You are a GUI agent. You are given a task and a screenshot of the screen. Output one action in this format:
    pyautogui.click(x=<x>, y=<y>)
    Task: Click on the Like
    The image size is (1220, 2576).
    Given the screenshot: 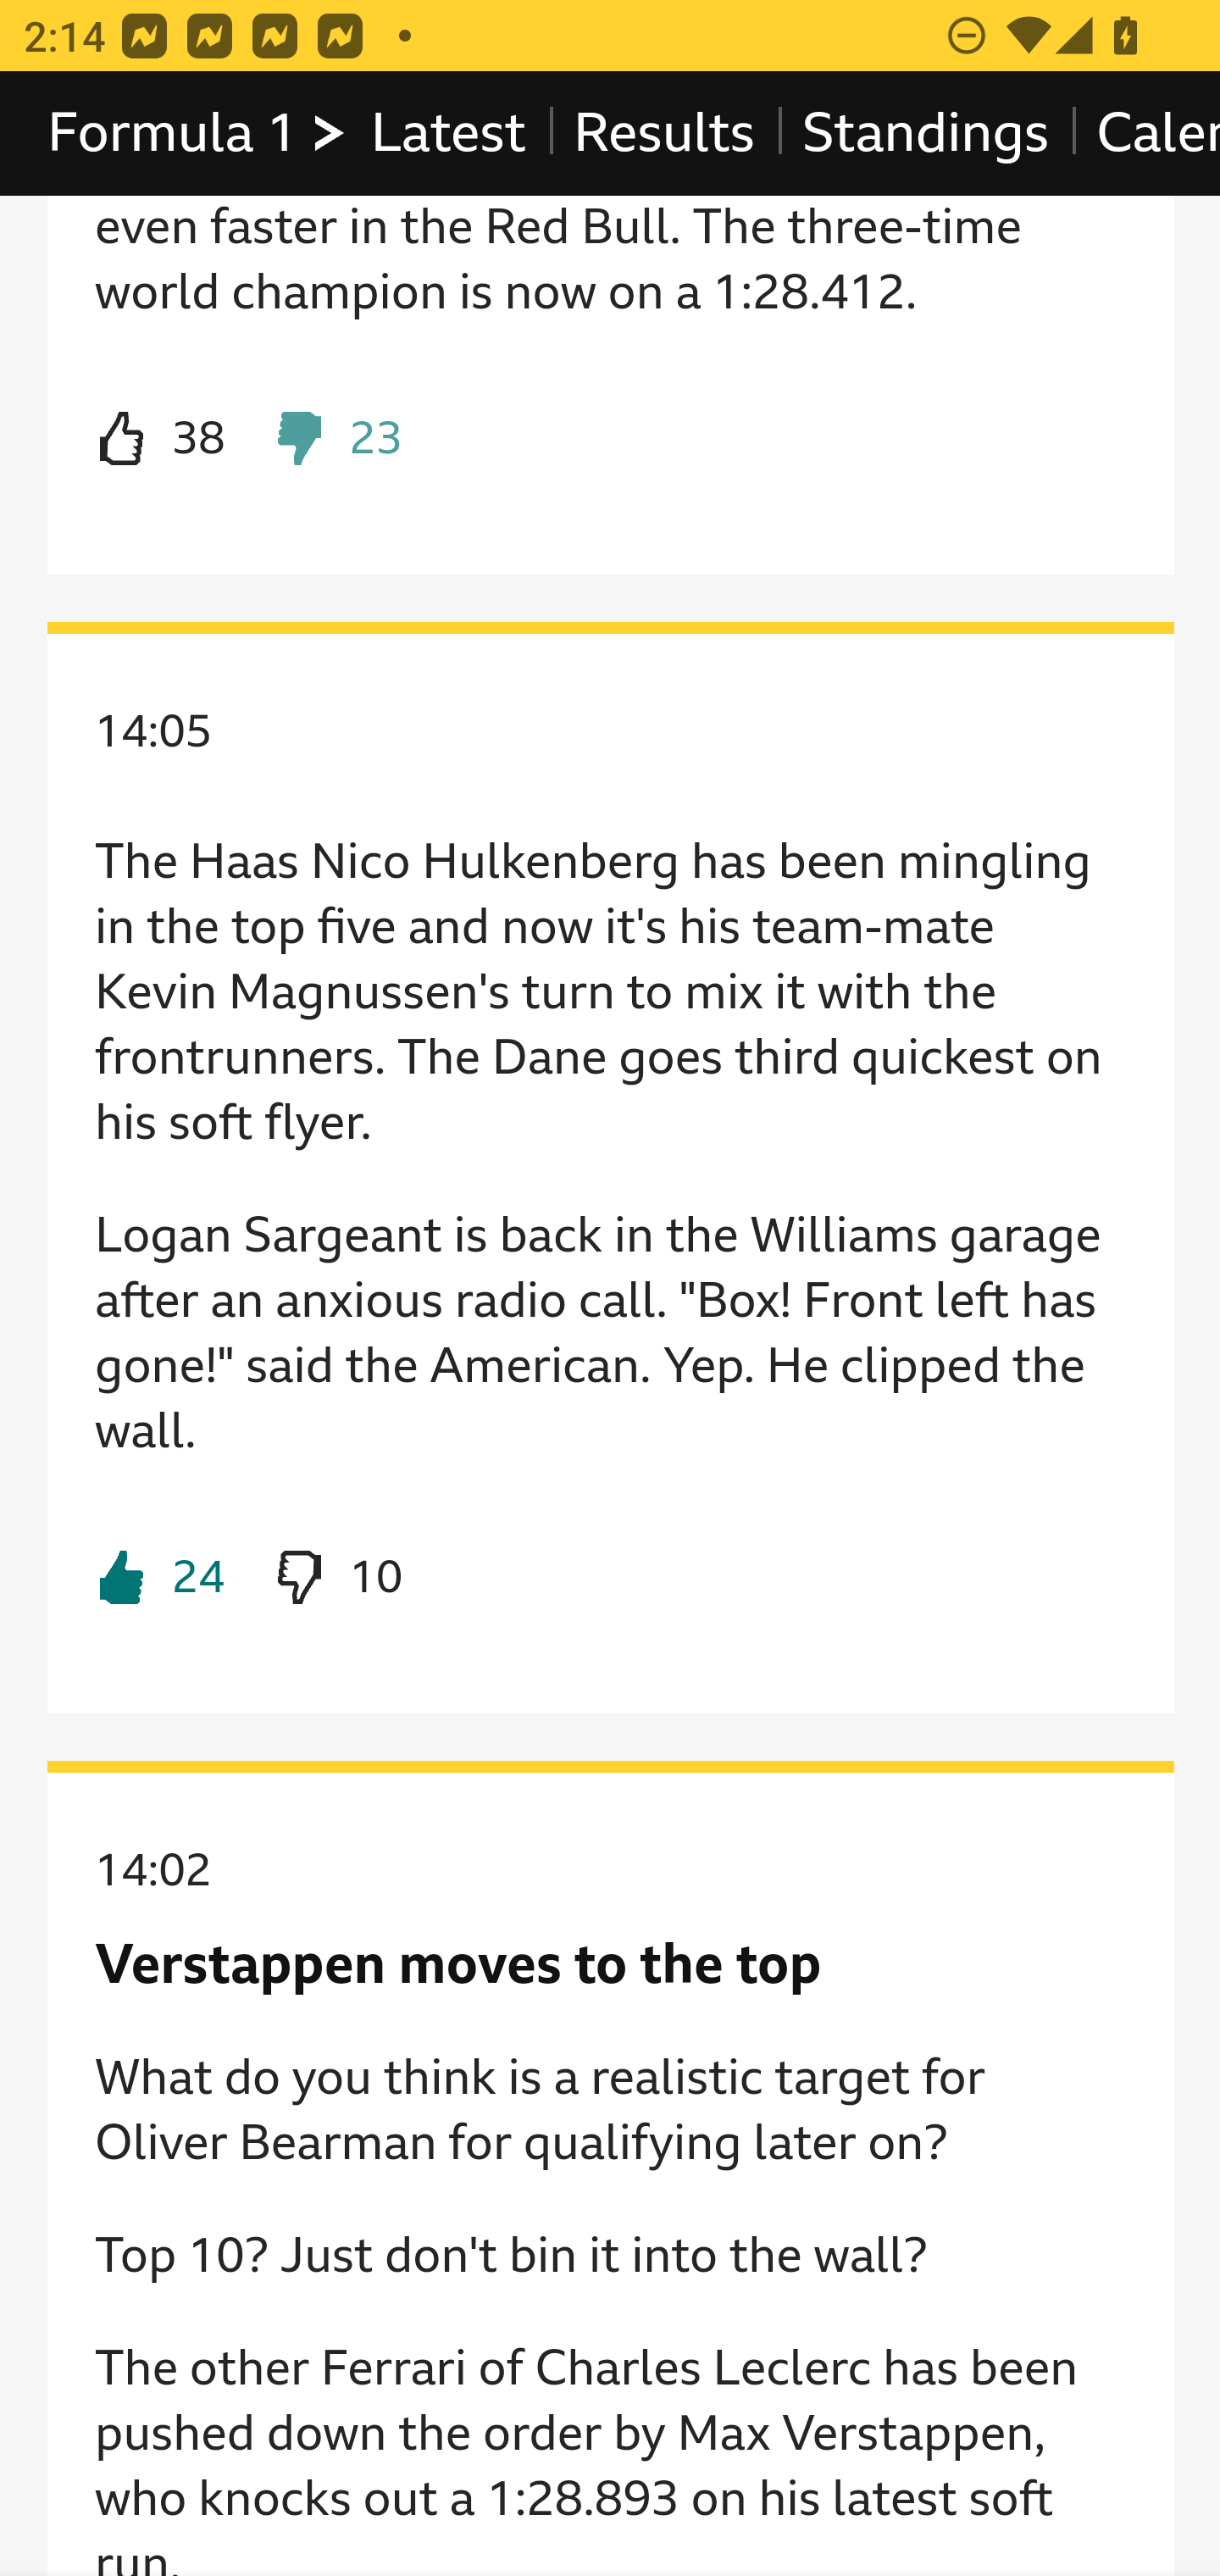 What is the action you would take?
    pyautogui.click(x=160, y=440)
    